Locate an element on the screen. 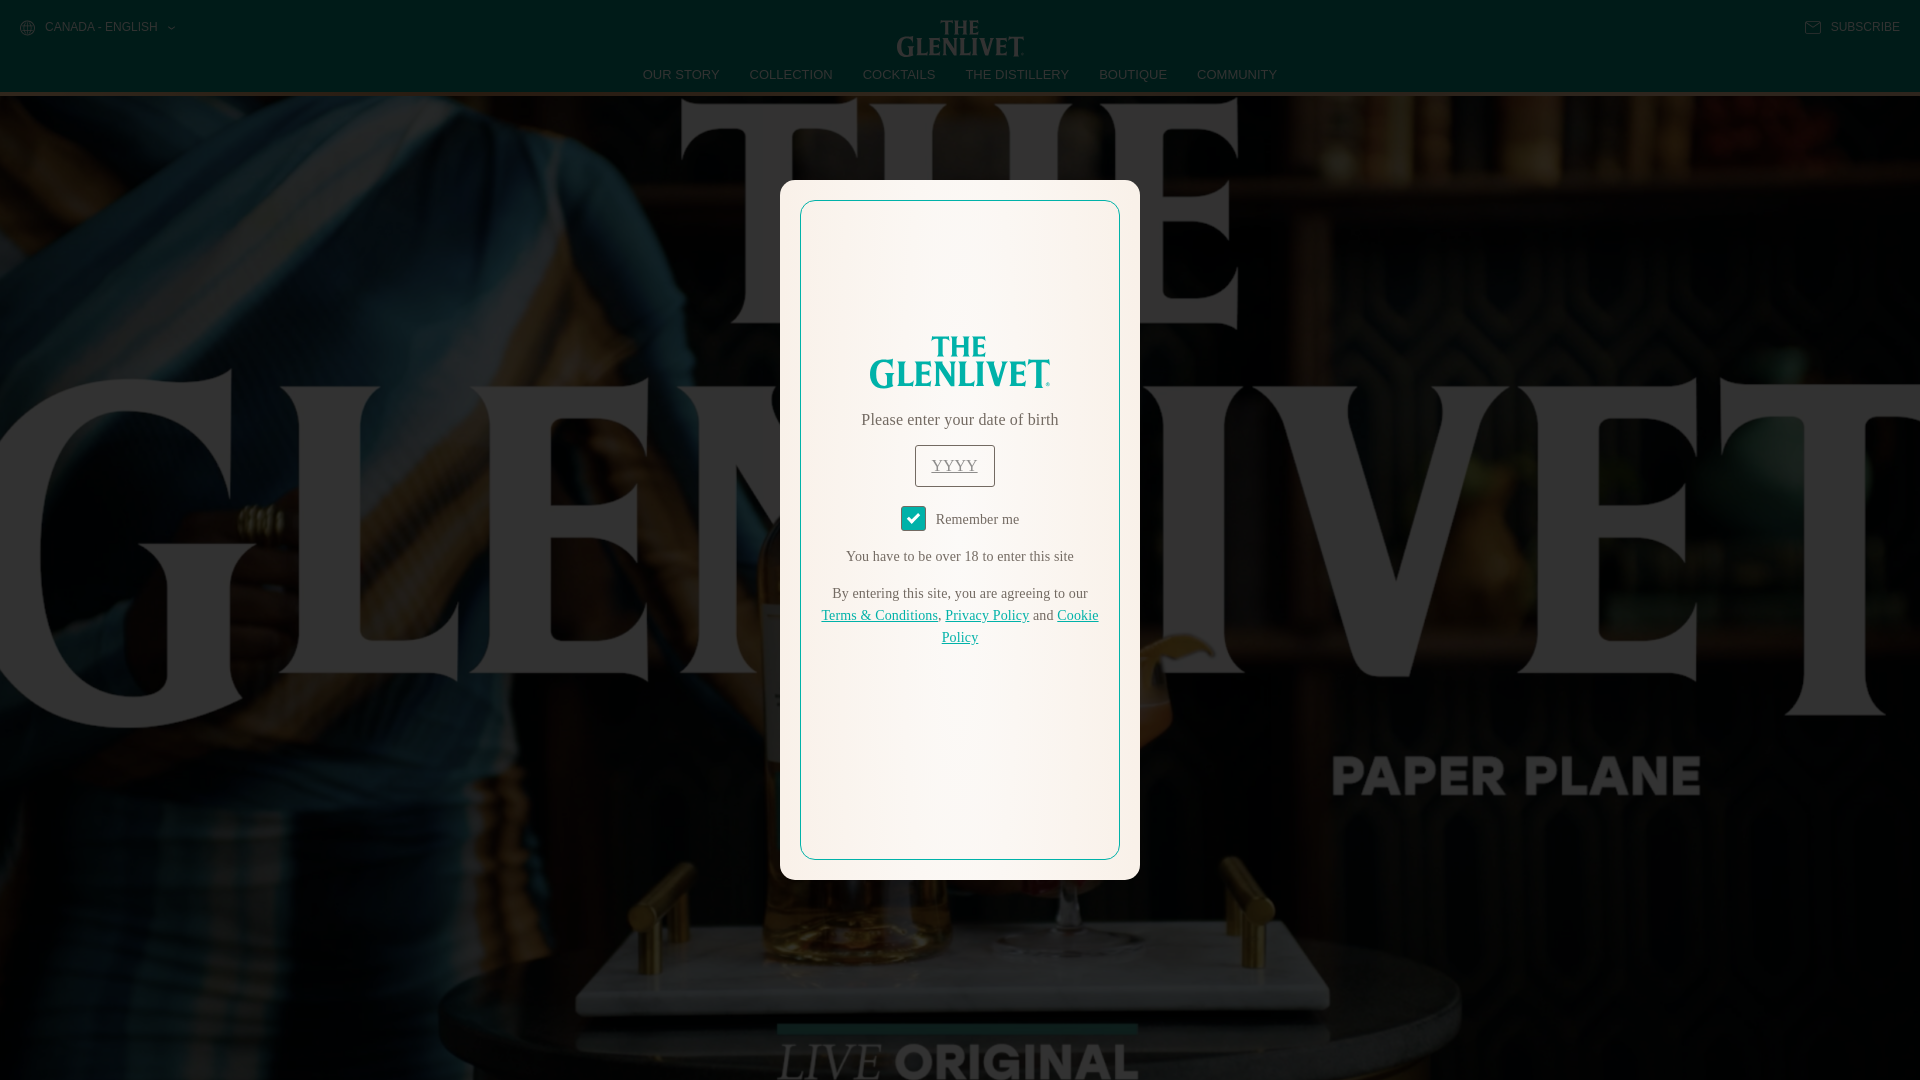 This screenshot has width=1920, height=1080. THE DISTILLERY is located at coordinates (1017, 74).